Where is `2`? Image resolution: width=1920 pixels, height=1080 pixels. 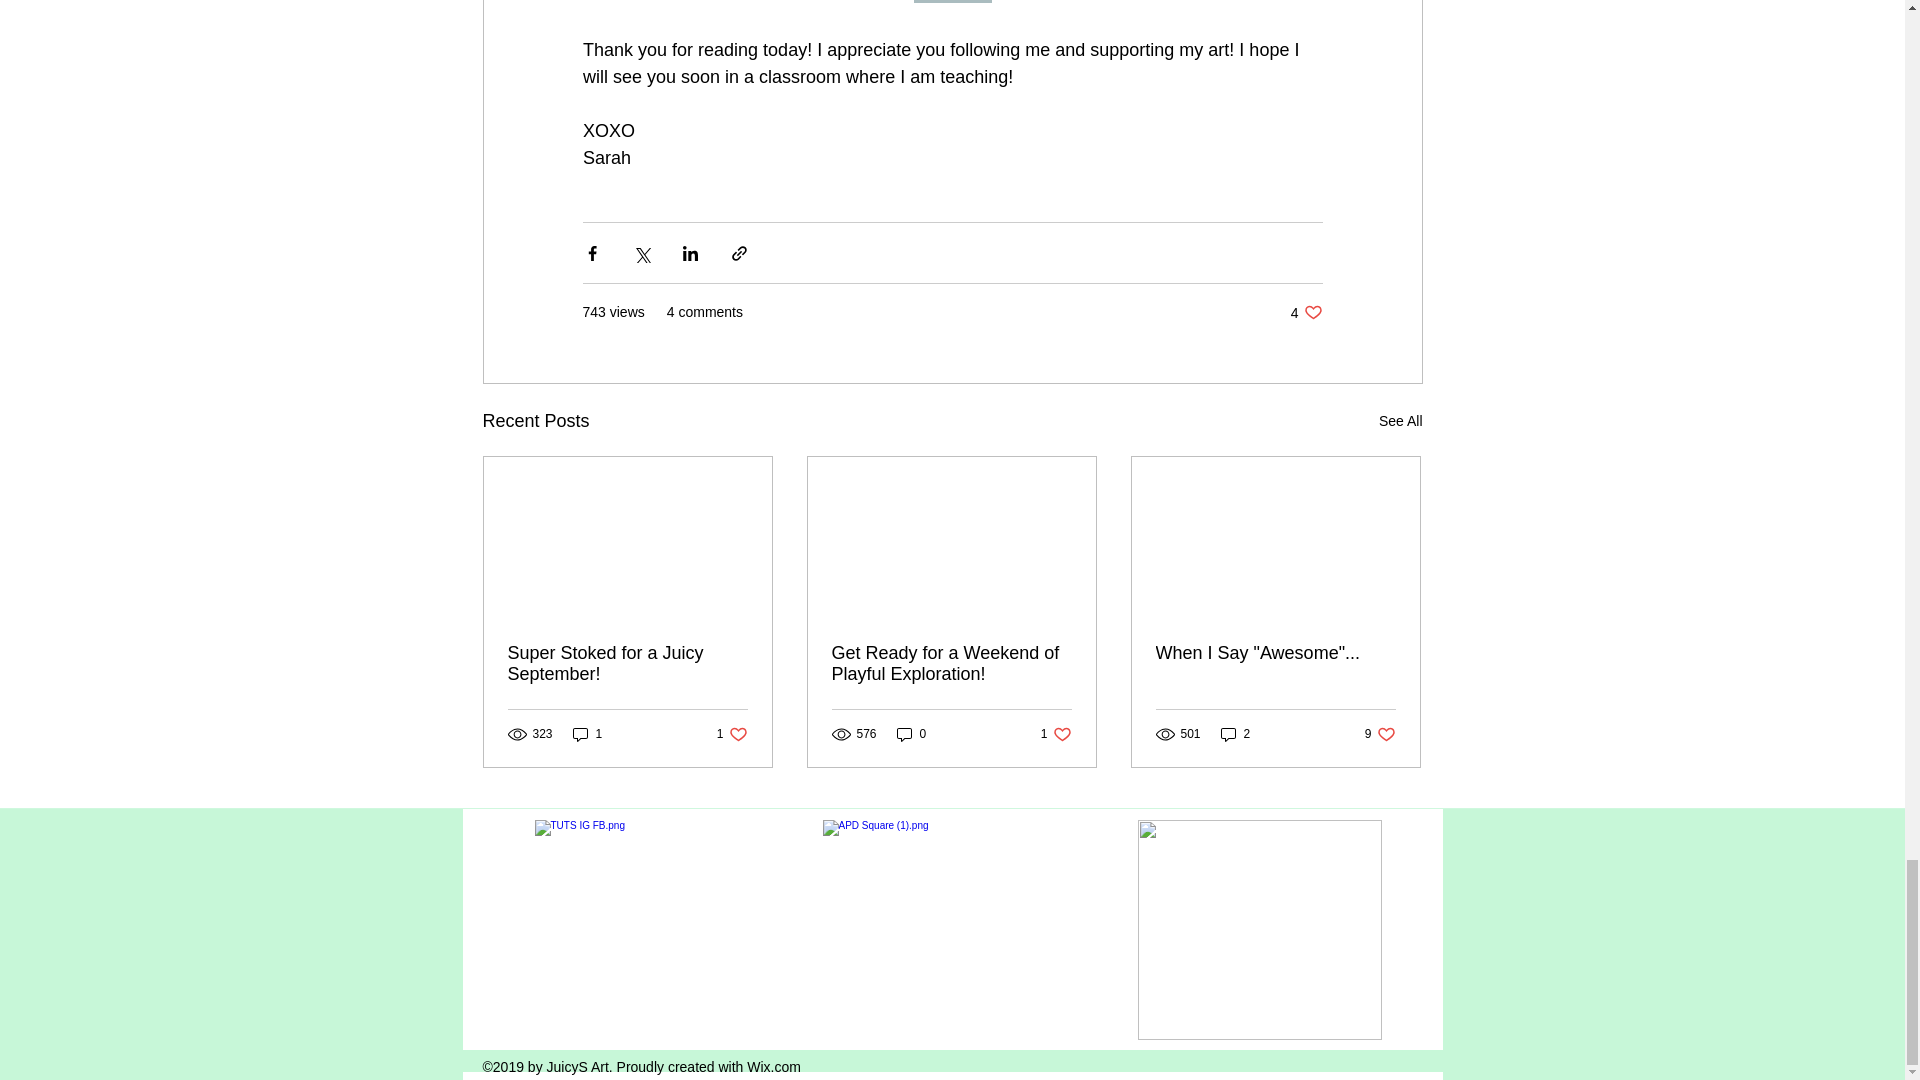
2 is located at coordinates (952, 2).